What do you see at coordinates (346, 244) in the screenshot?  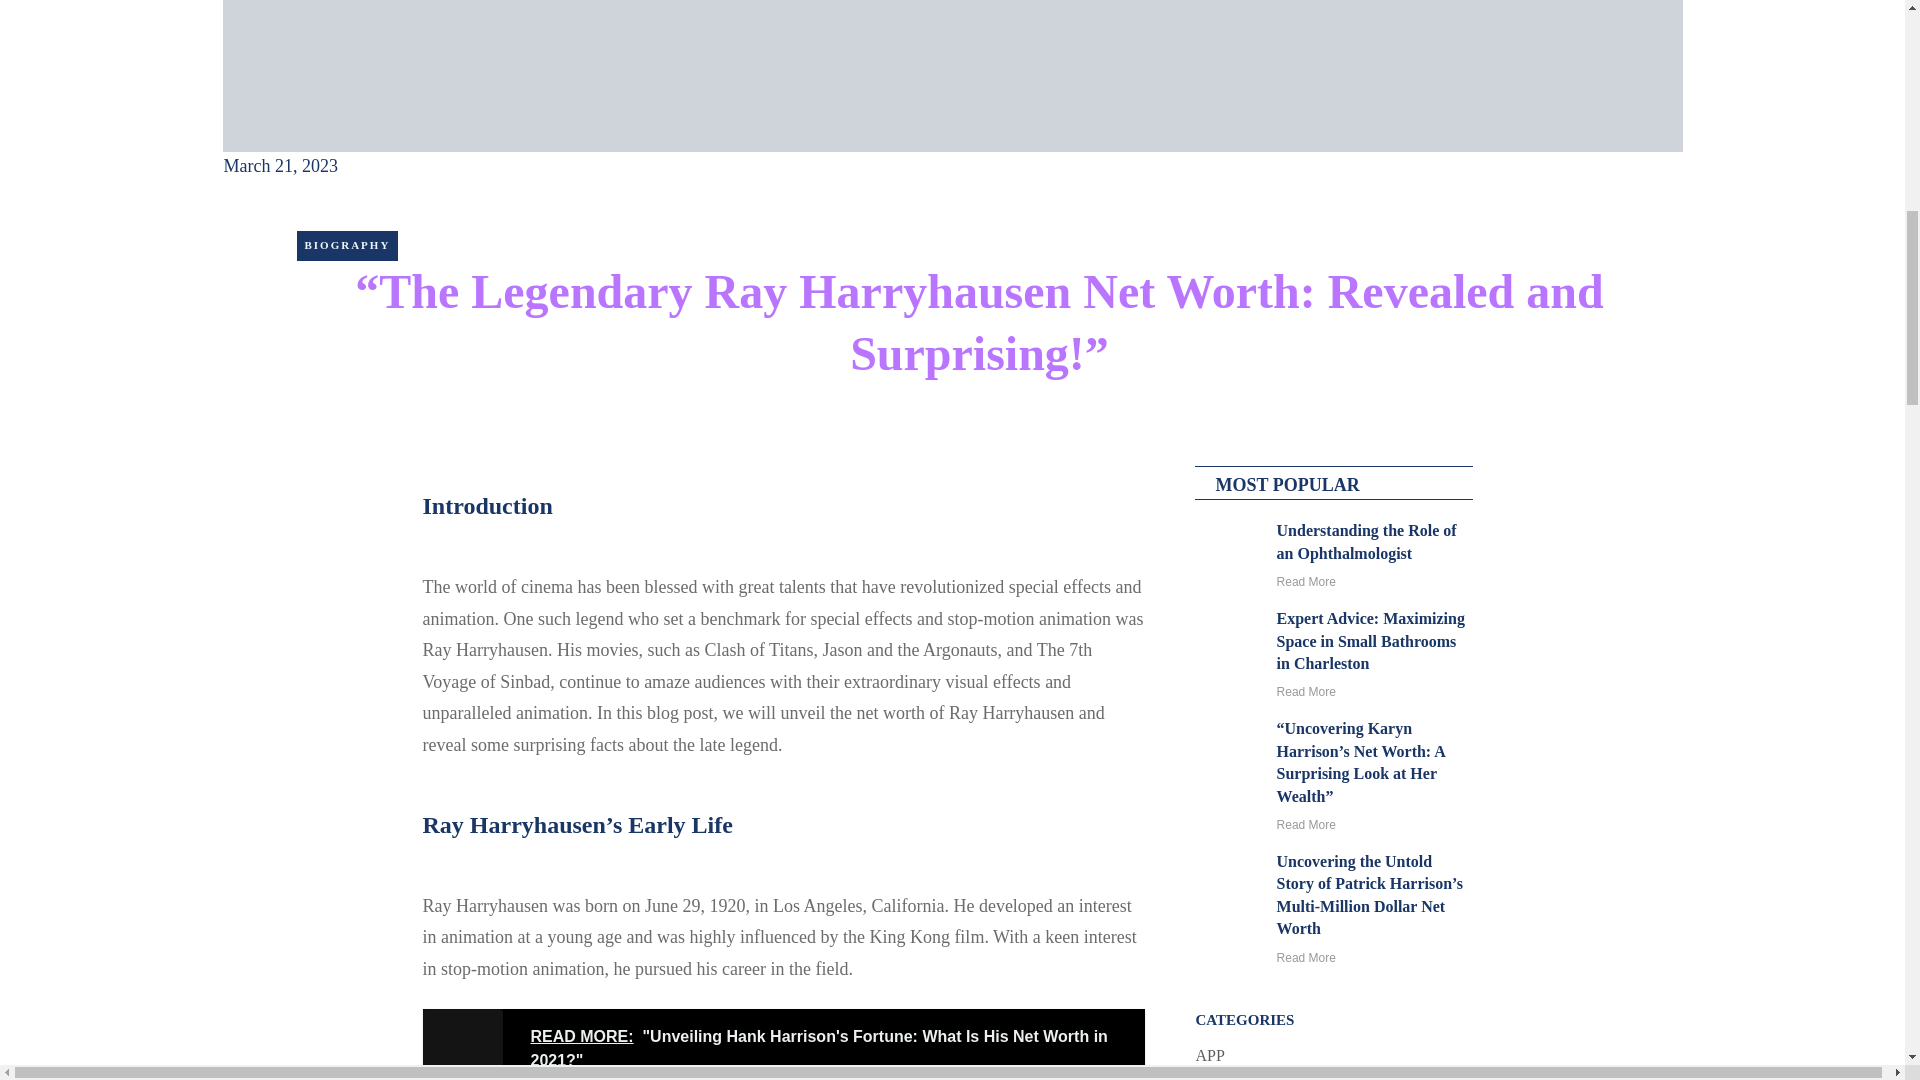 I see `Biography` at bounding box center [346, 244].